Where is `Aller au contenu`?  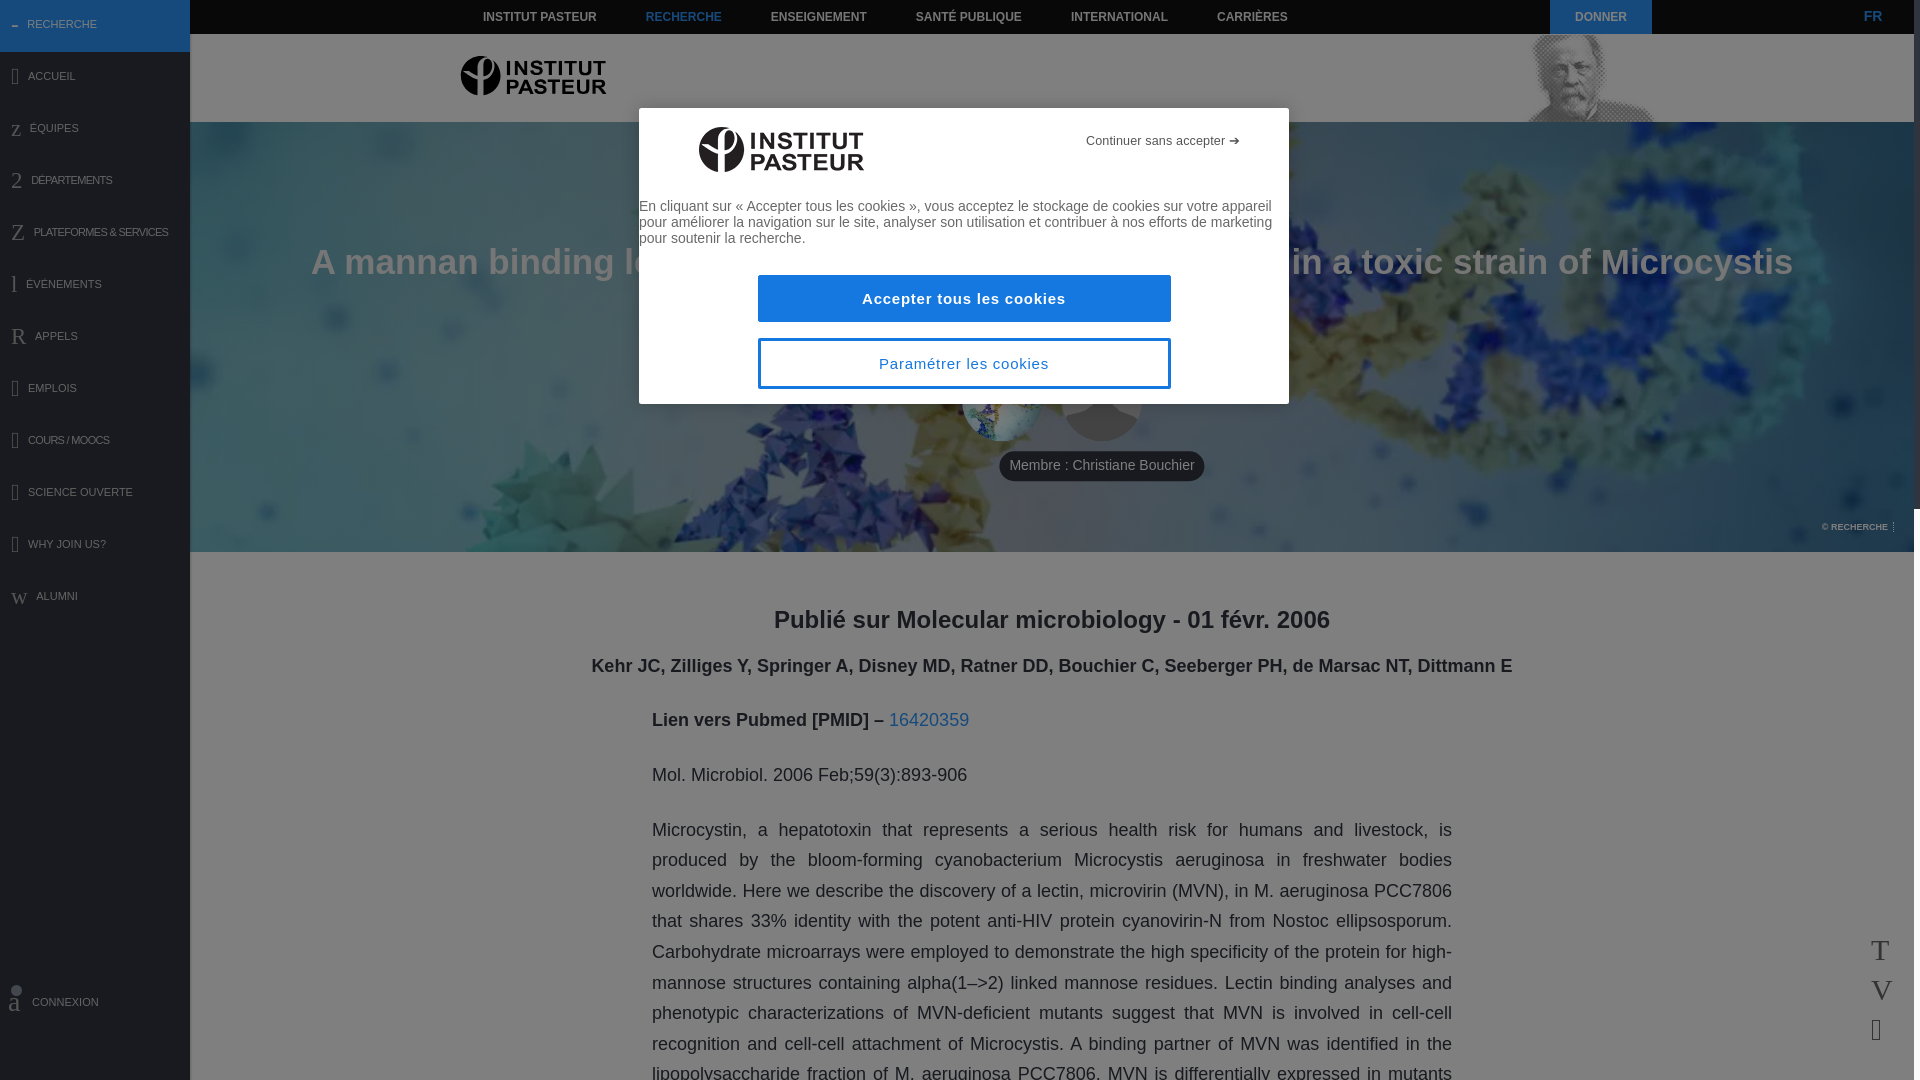 Aller au contenu is located at coordinates (516, 16).